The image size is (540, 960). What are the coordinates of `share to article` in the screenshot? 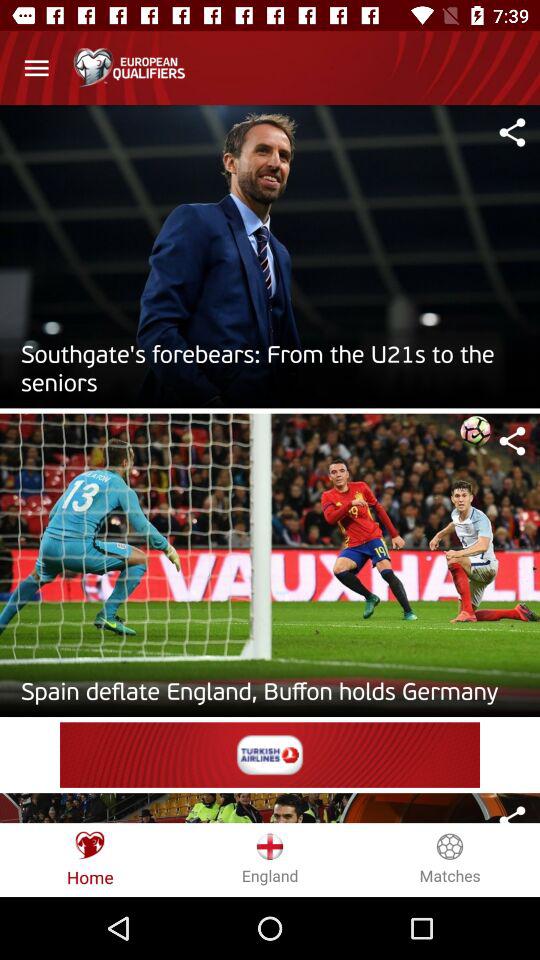 It's located at (512, 132).